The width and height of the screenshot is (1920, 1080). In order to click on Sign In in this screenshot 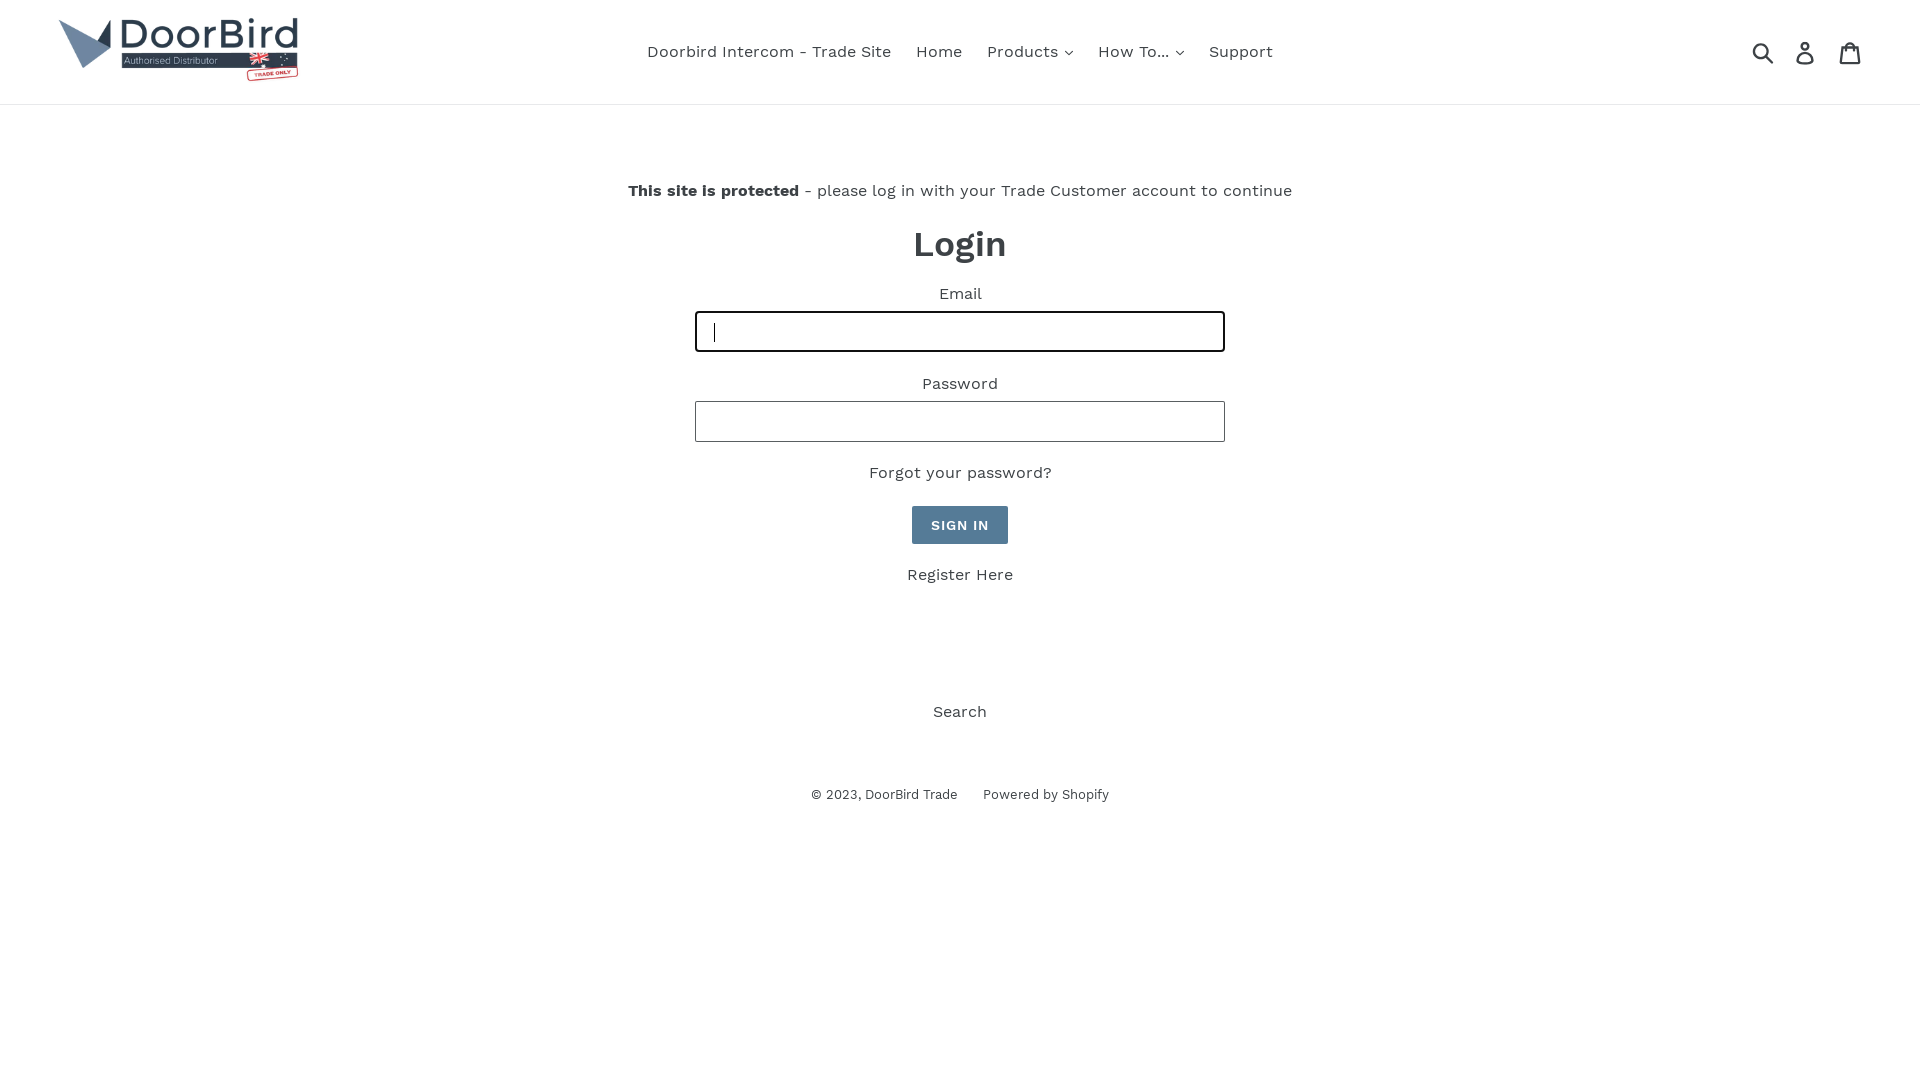, I will do `click(960, 526)`.